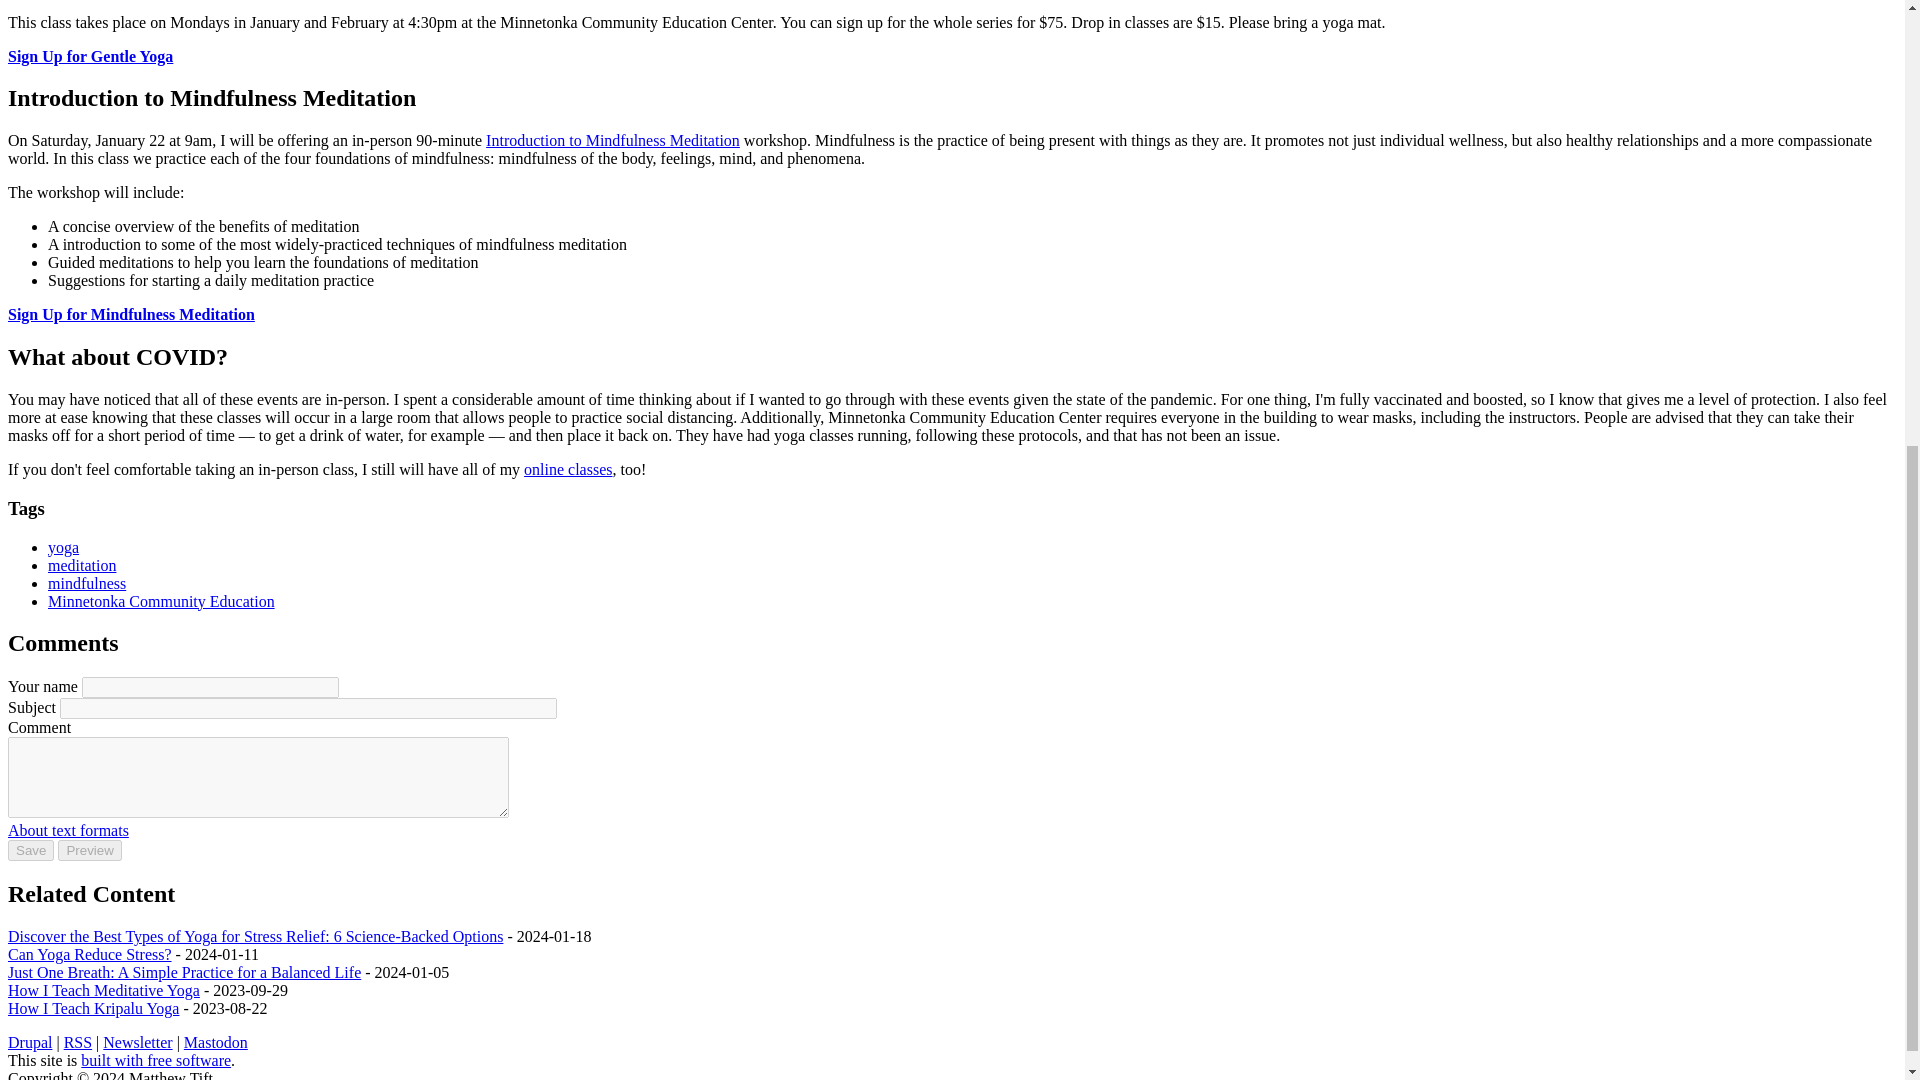  Describe the element at coordinates (78, 1042) in the screenshot. I see `RSS` at that location.